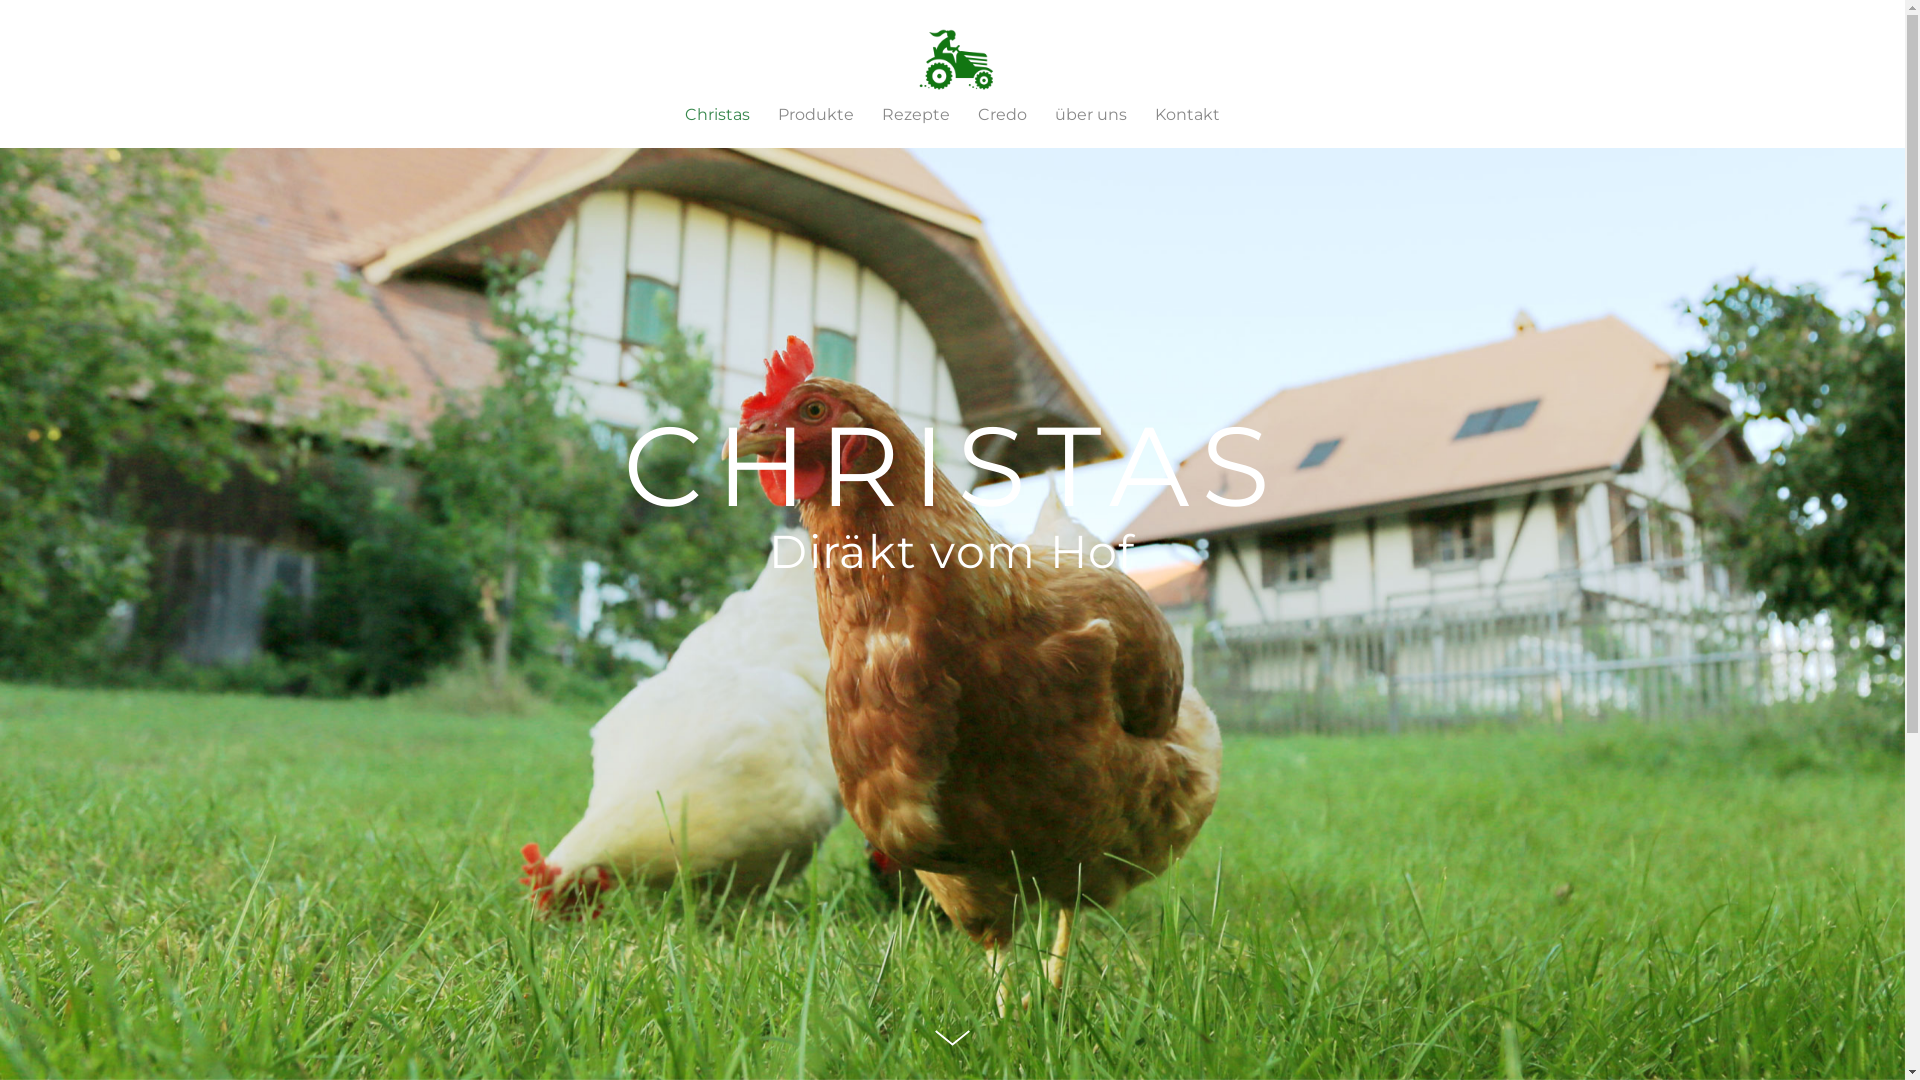 Image resolution: width=1920 pixels, height=1080 pixels. I want to click on Christas, so click(952, 60).